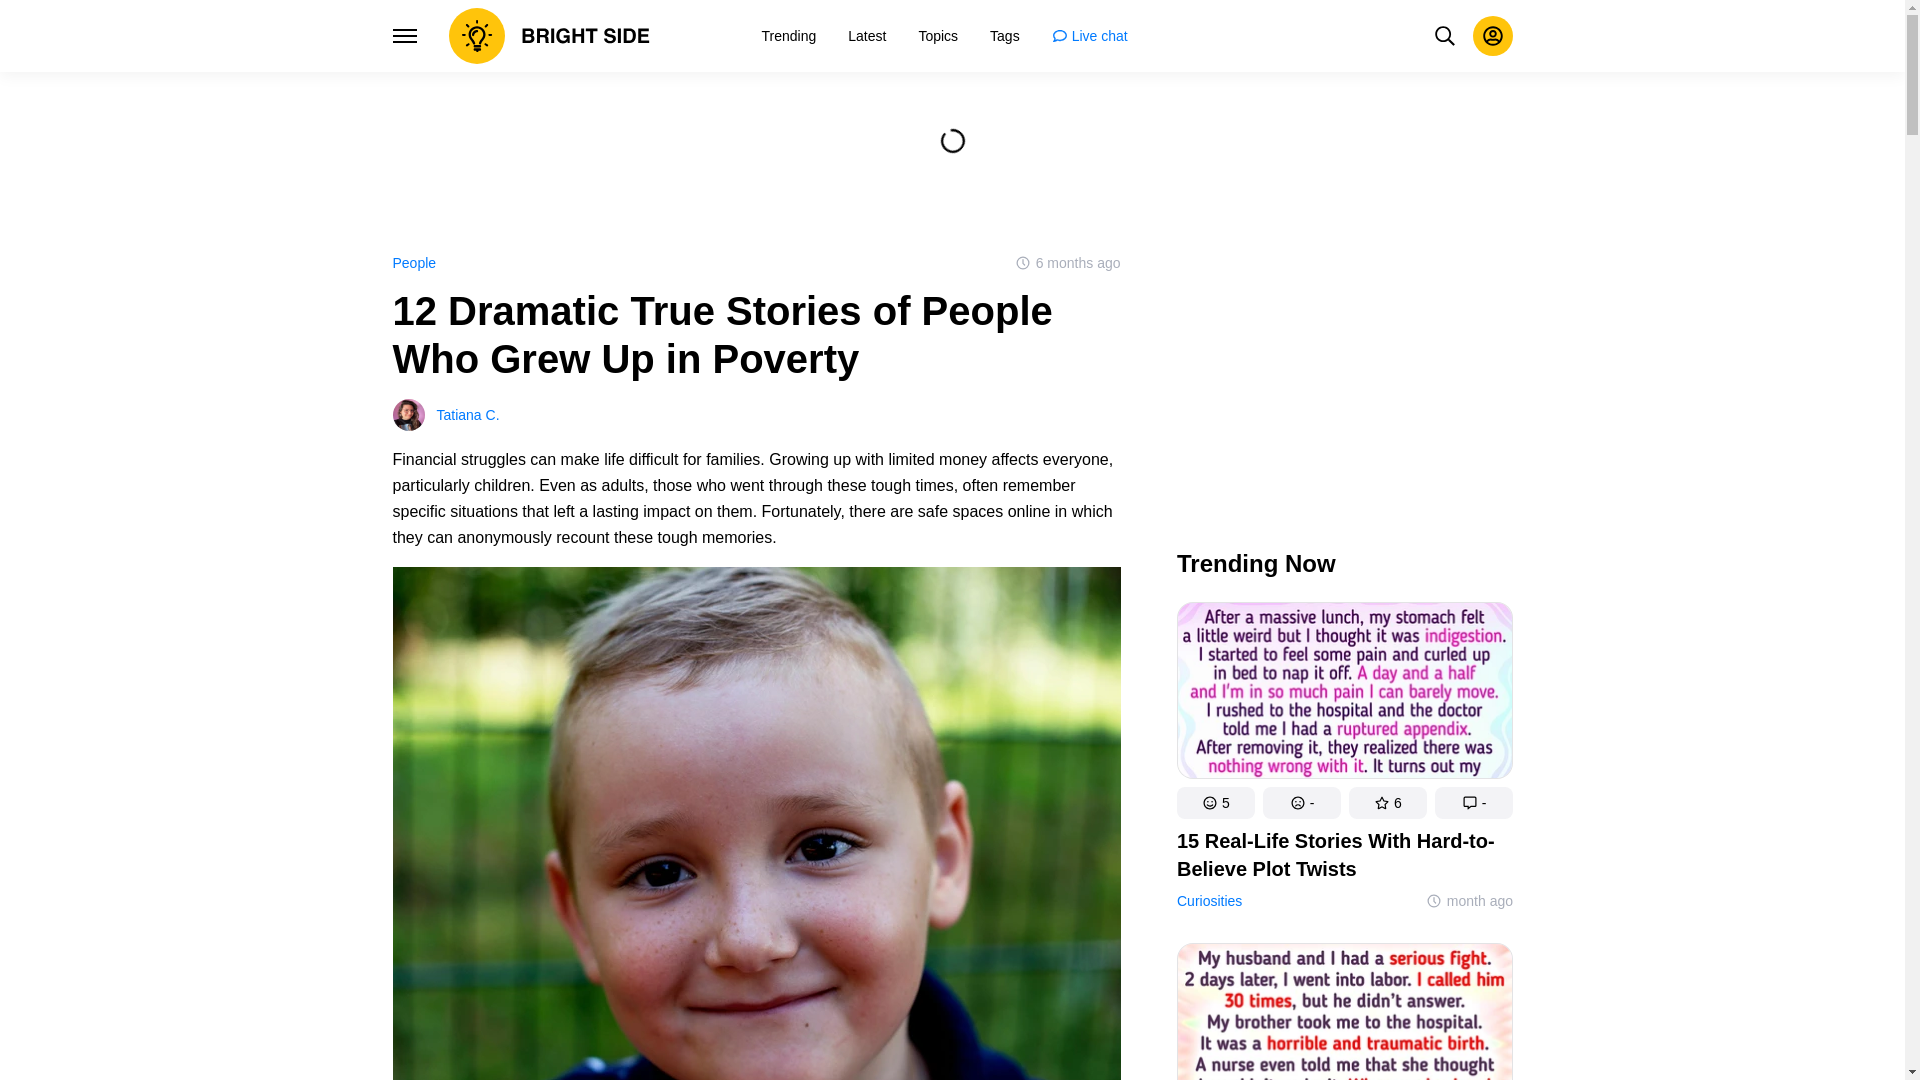 This screenshot has height=1080, width=1920. What do you see at coordinates (1344, 855) in the screenshot?
I see `15 Real-Life Stories With Hard-to-Believe Plot Twists` at bounding box center [1344, 855].